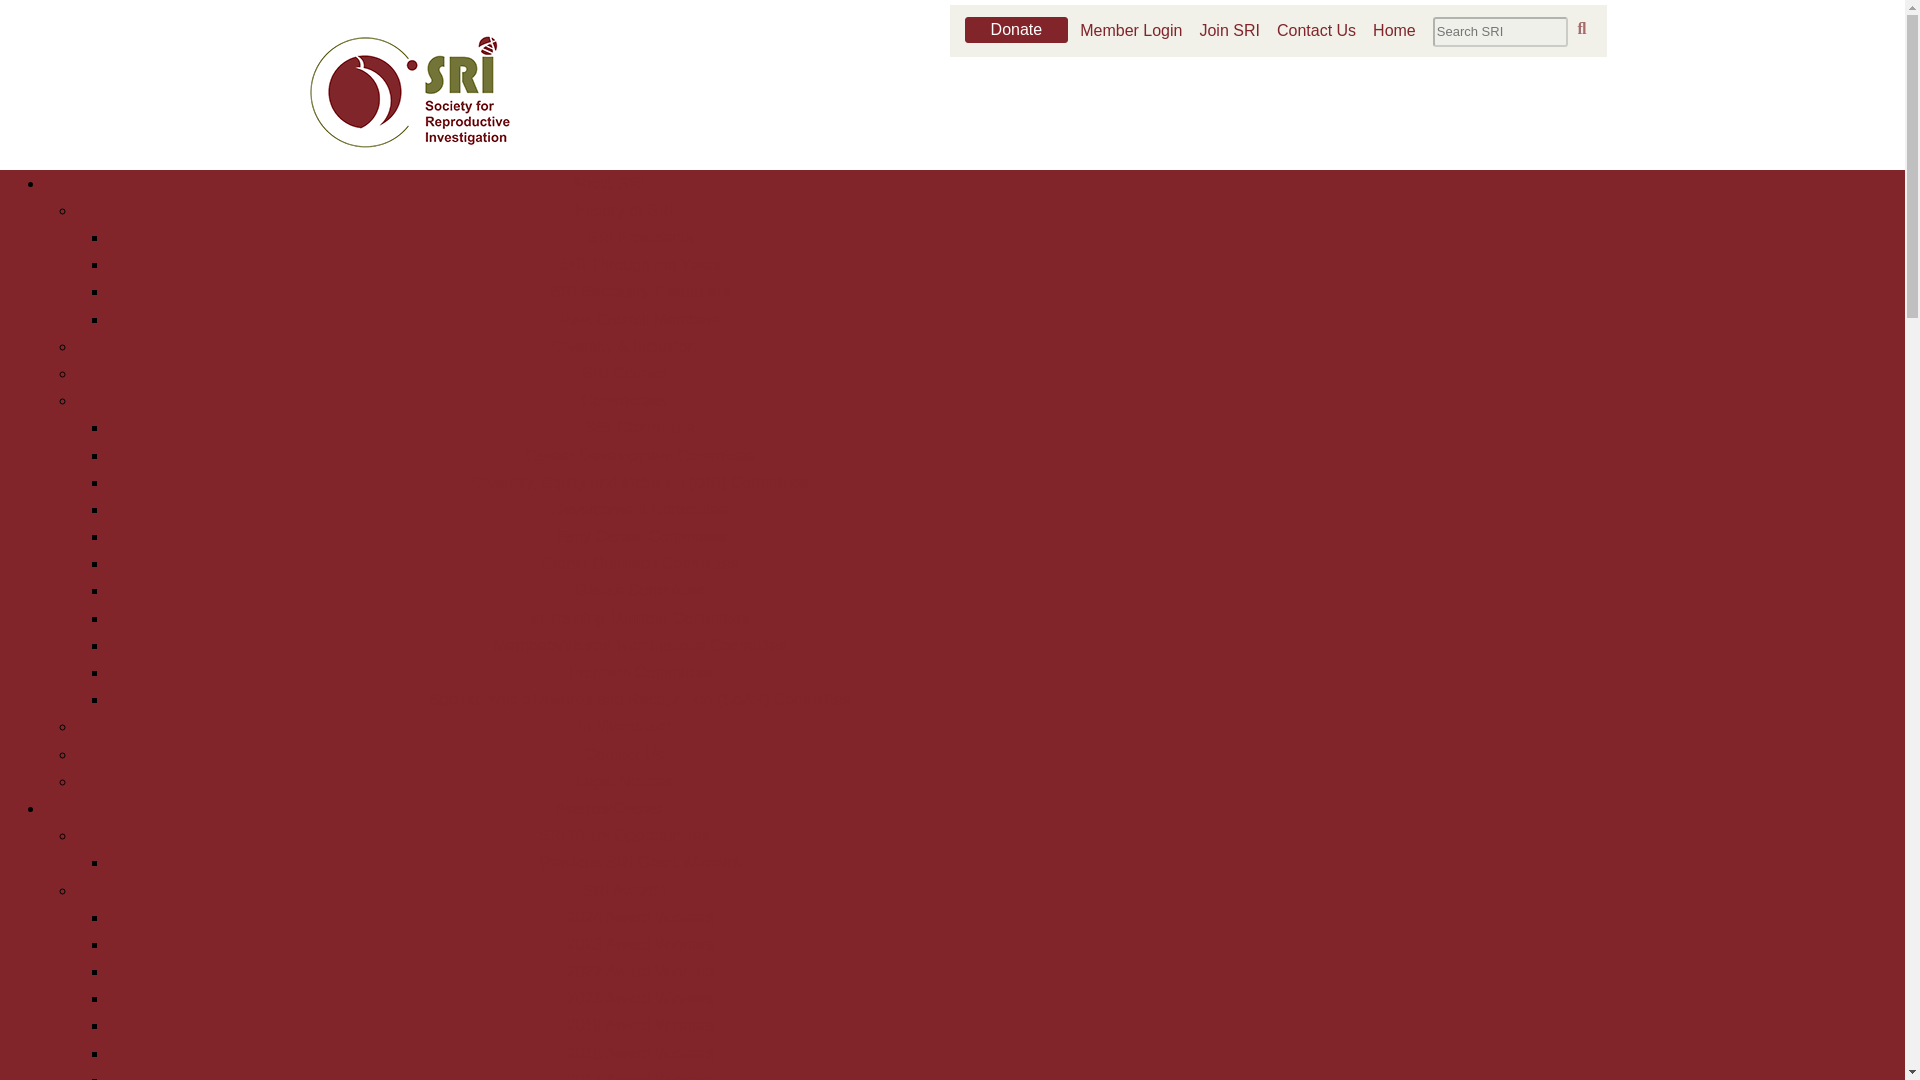  What do you see at coordinates (640, 536) in the screenshot?
I see `Early Career Committee` at bounding box center [640, 536].